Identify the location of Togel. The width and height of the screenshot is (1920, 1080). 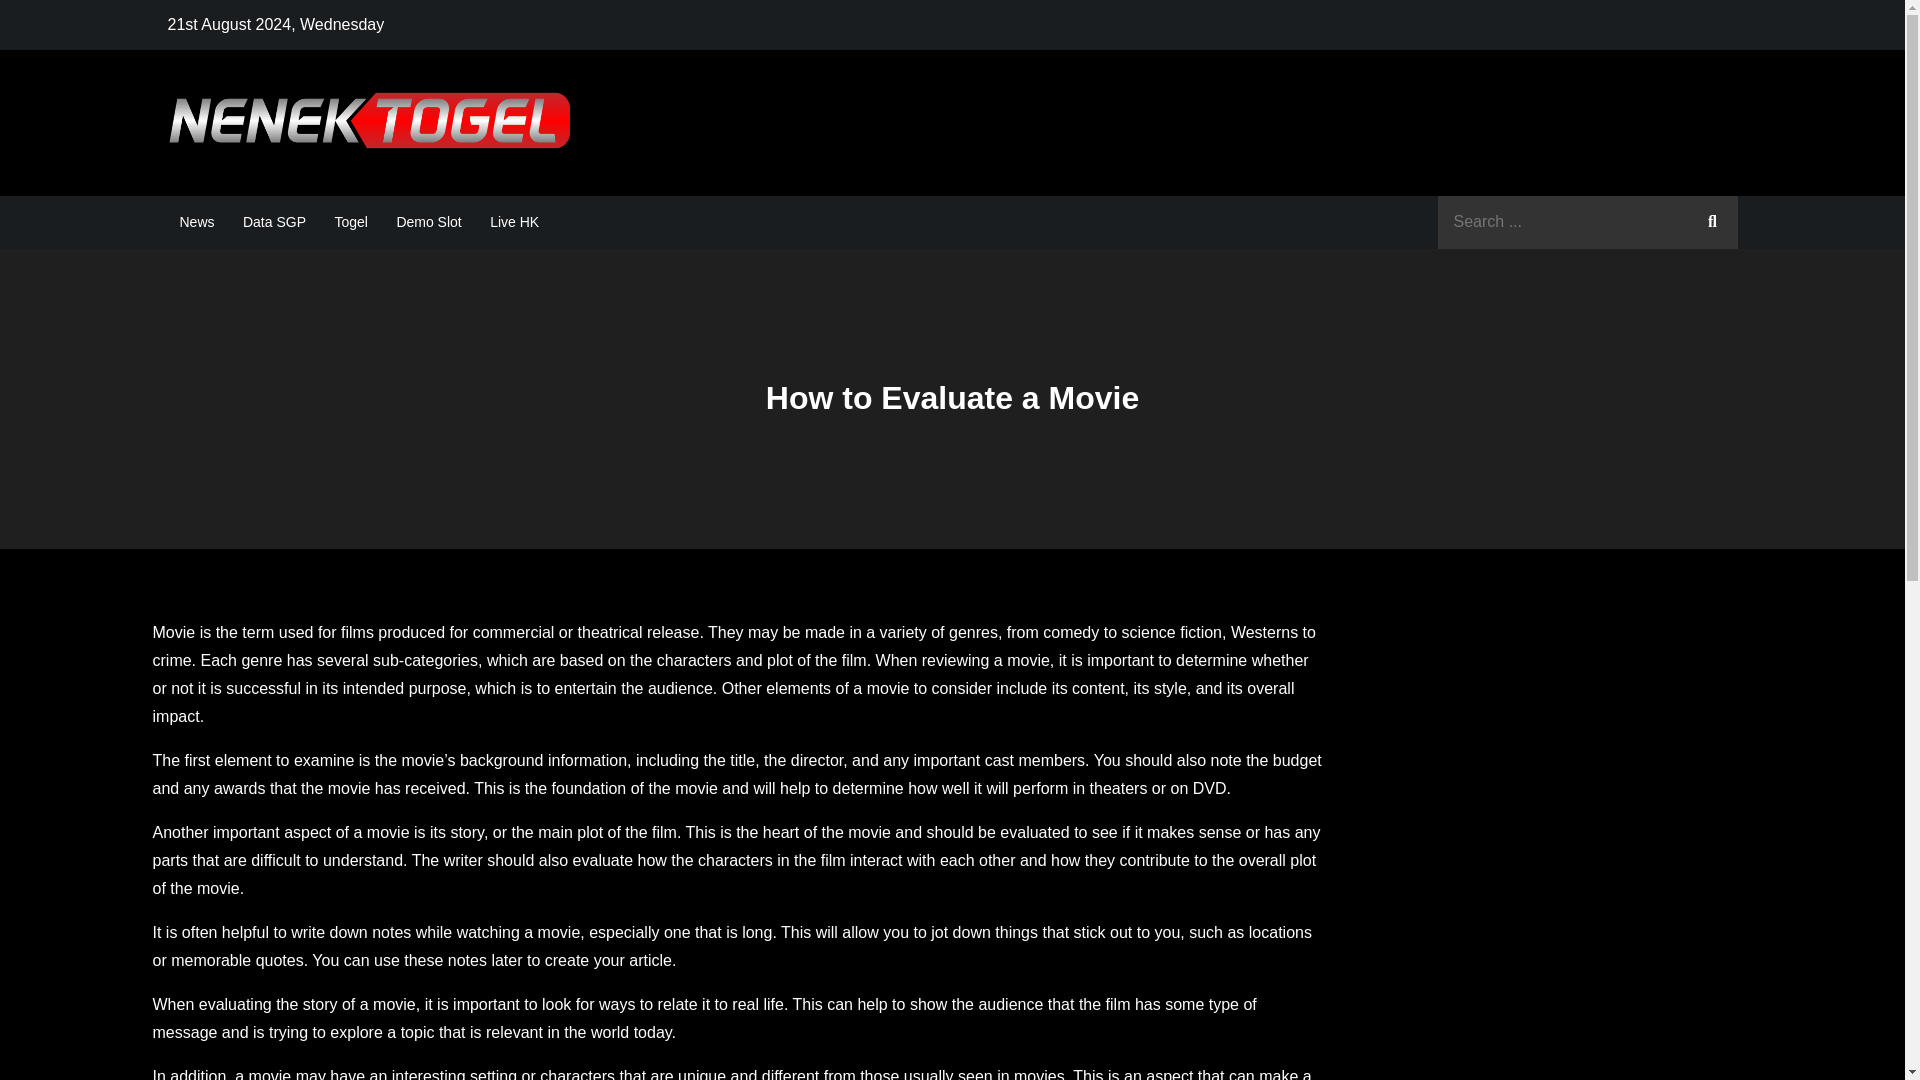
(350, 222).